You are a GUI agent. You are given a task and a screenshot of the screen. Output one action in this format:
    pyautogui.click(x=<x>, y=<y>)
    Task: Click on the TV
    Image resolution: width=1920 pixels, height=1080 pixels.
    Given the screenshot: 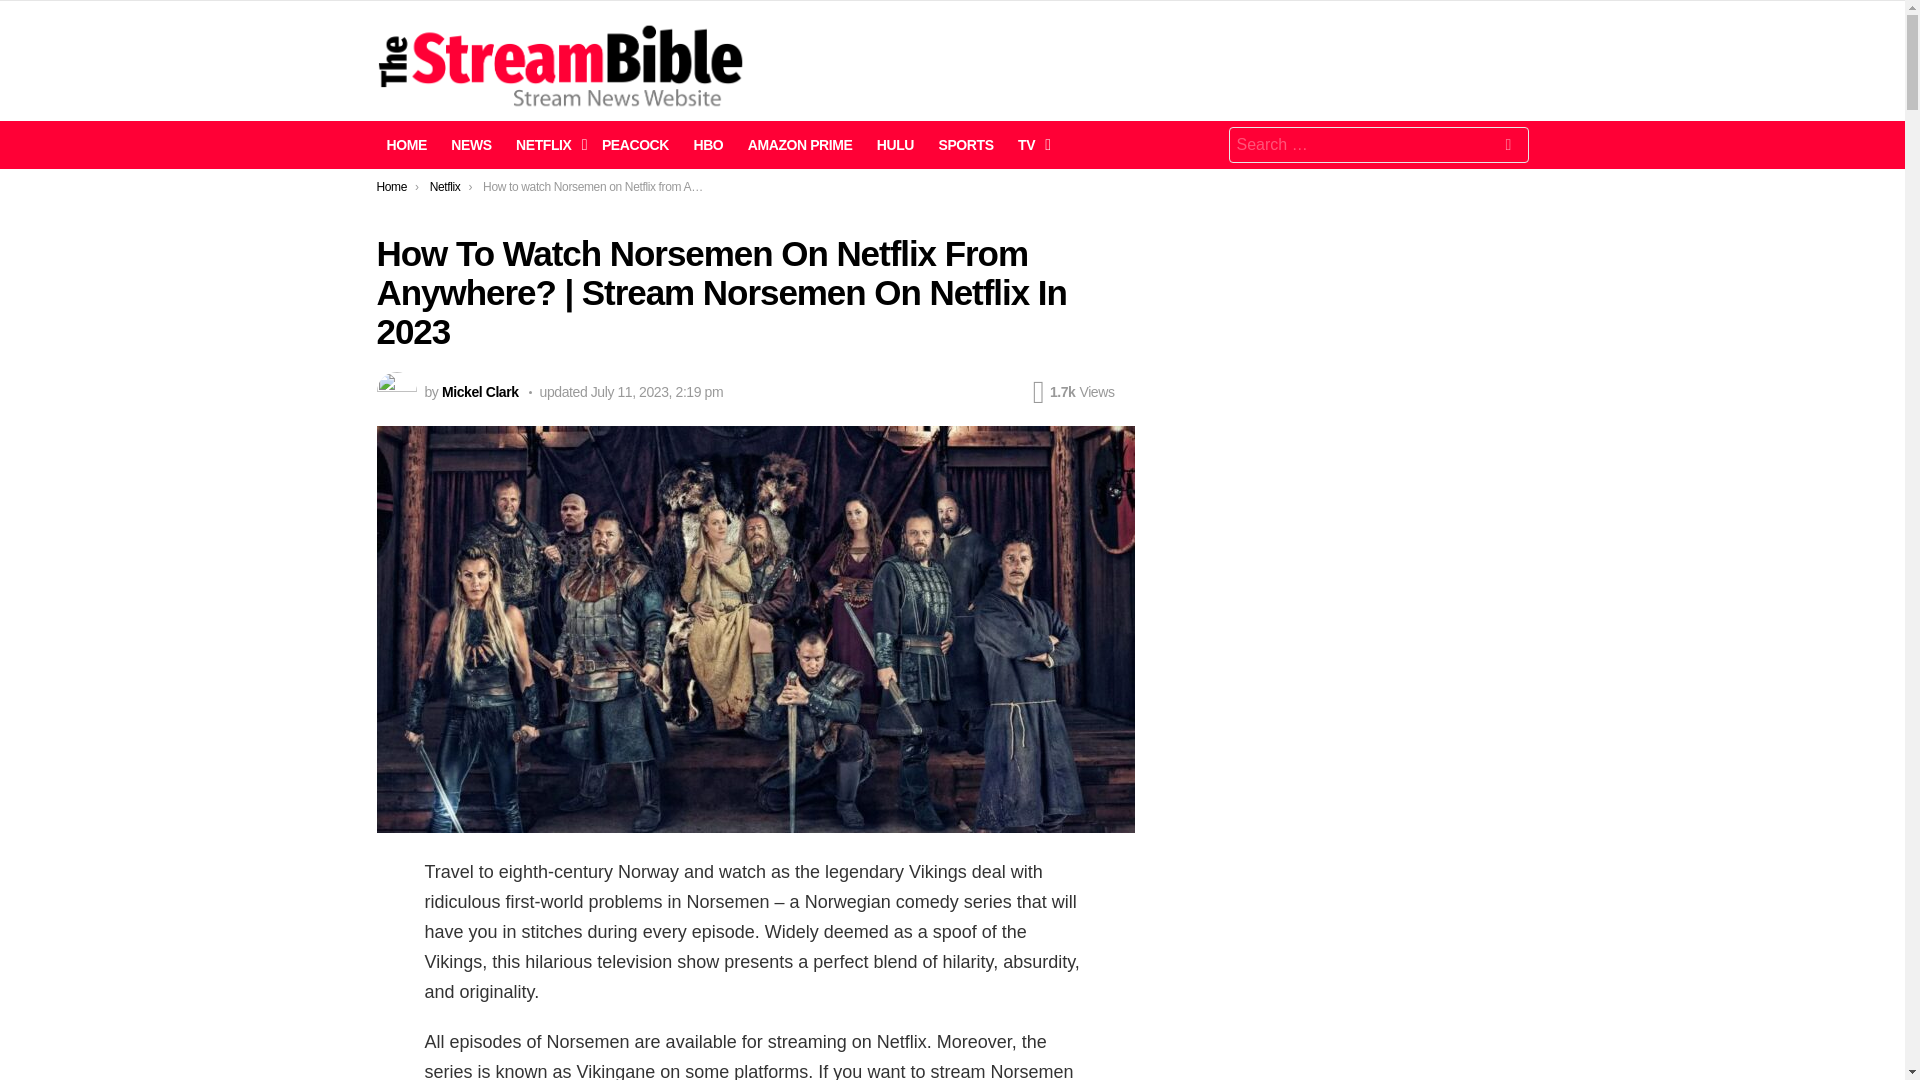 What is the action you would take?
    pyautogui.click(x=1029, y=144)
    